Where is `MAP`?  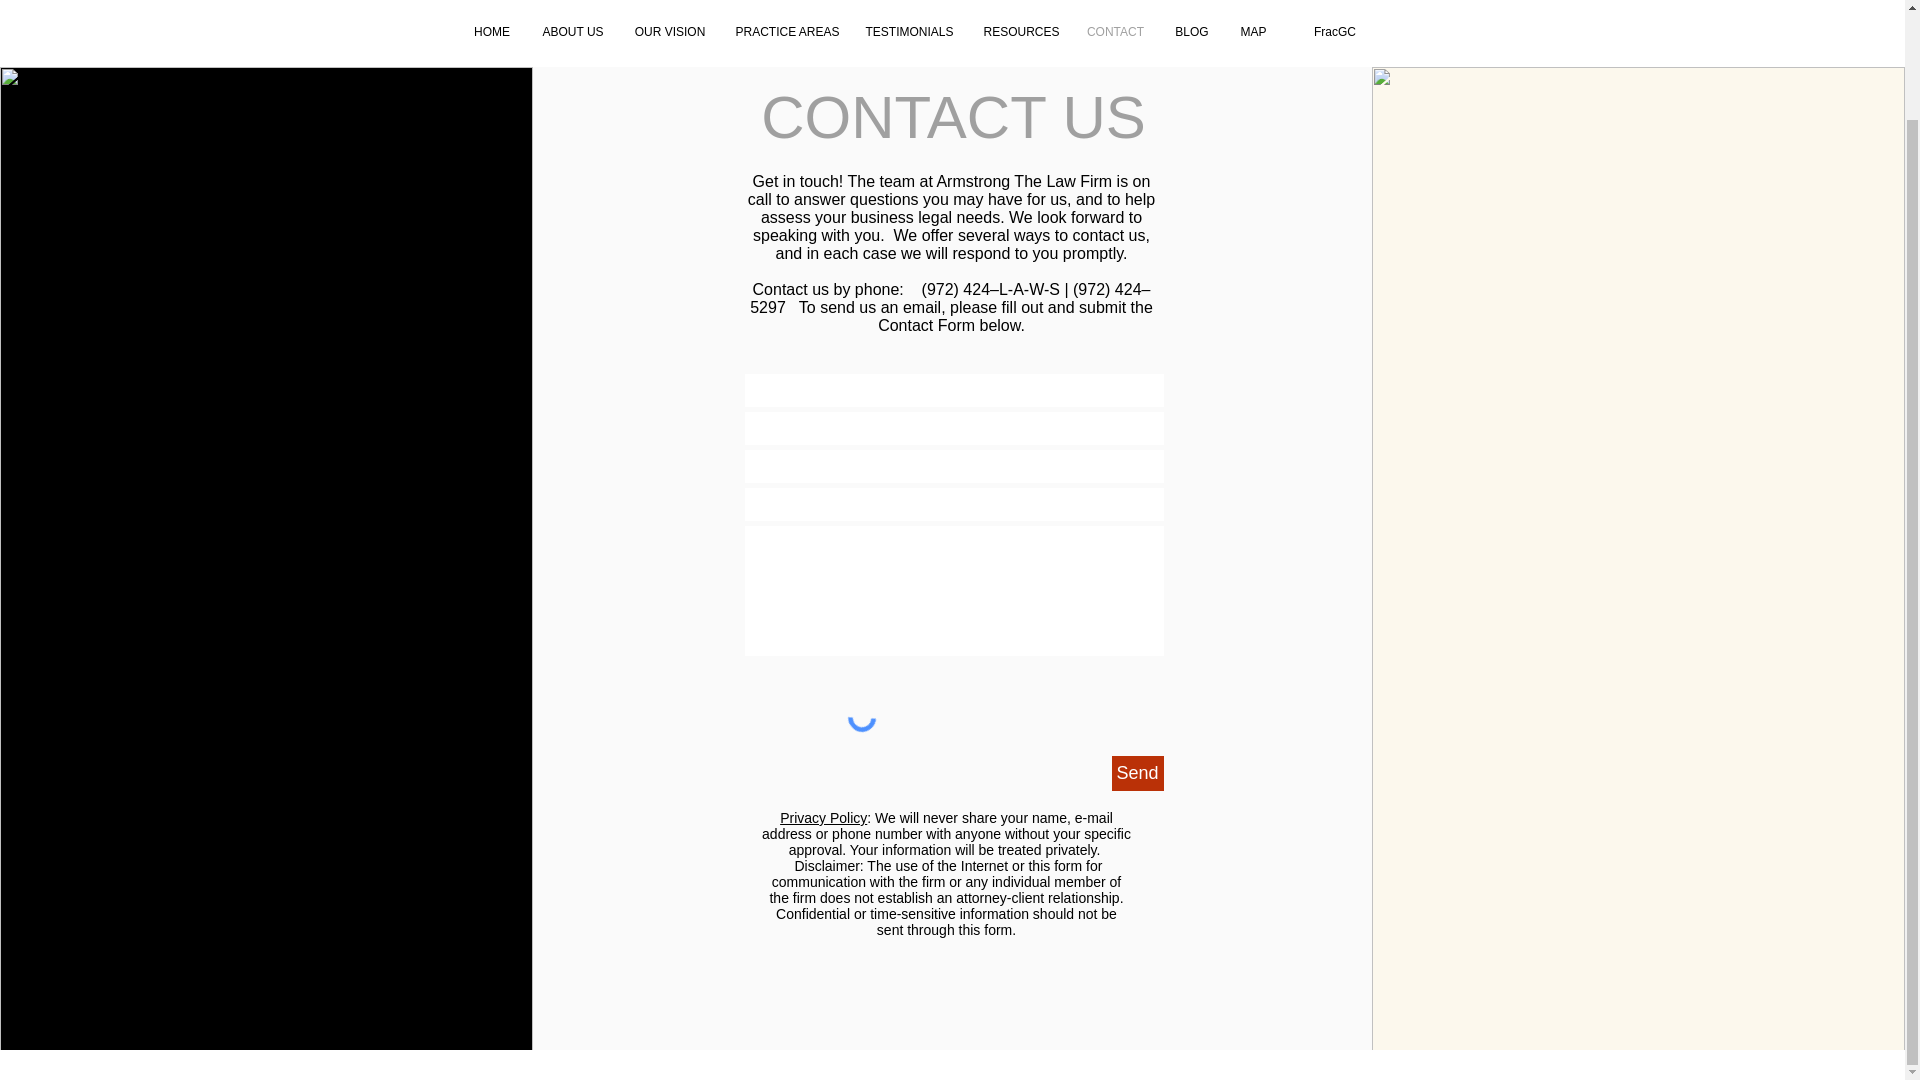 MAP is located at coordinates (1253, 32).